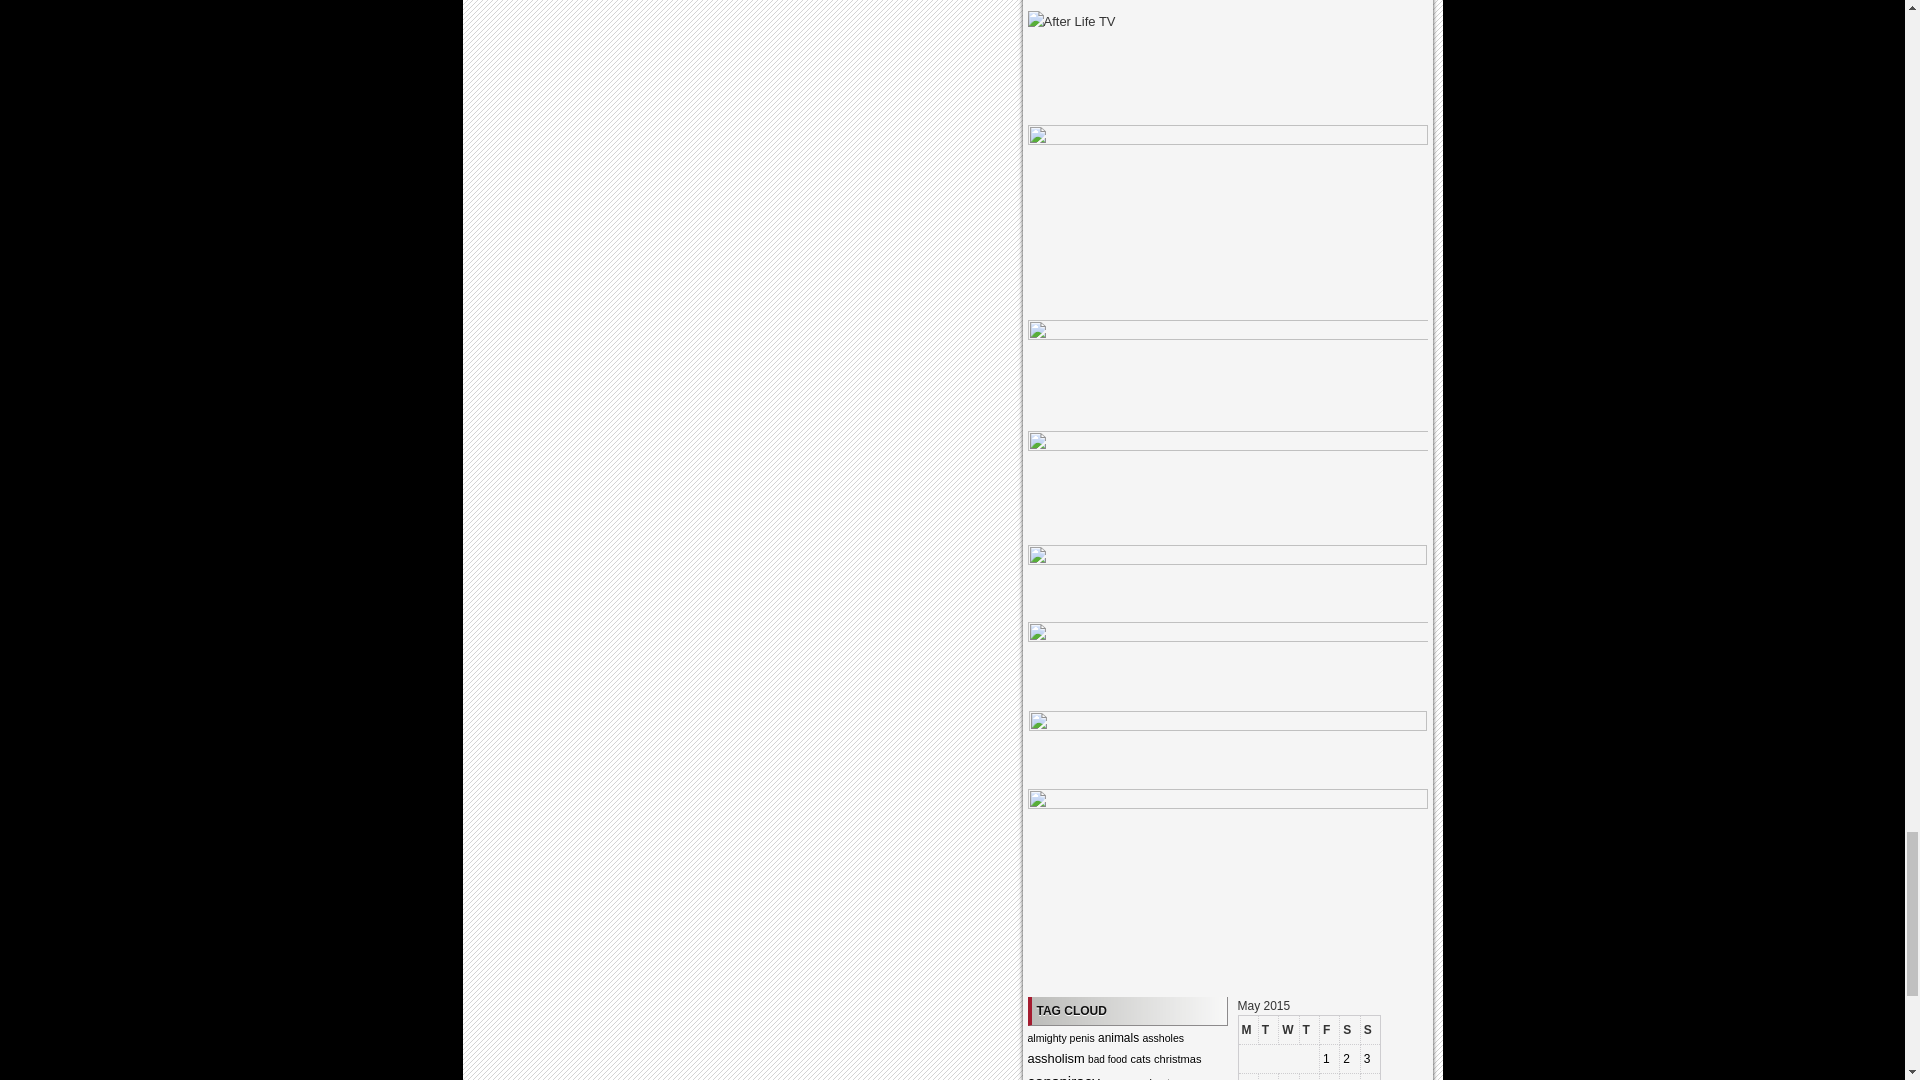 The height and width of the screenshot is (1080, 1920). What do you see at coordinates (1056, 1058) in the screenshot?
I see `assholism` at bounding box center [1056, 1058].